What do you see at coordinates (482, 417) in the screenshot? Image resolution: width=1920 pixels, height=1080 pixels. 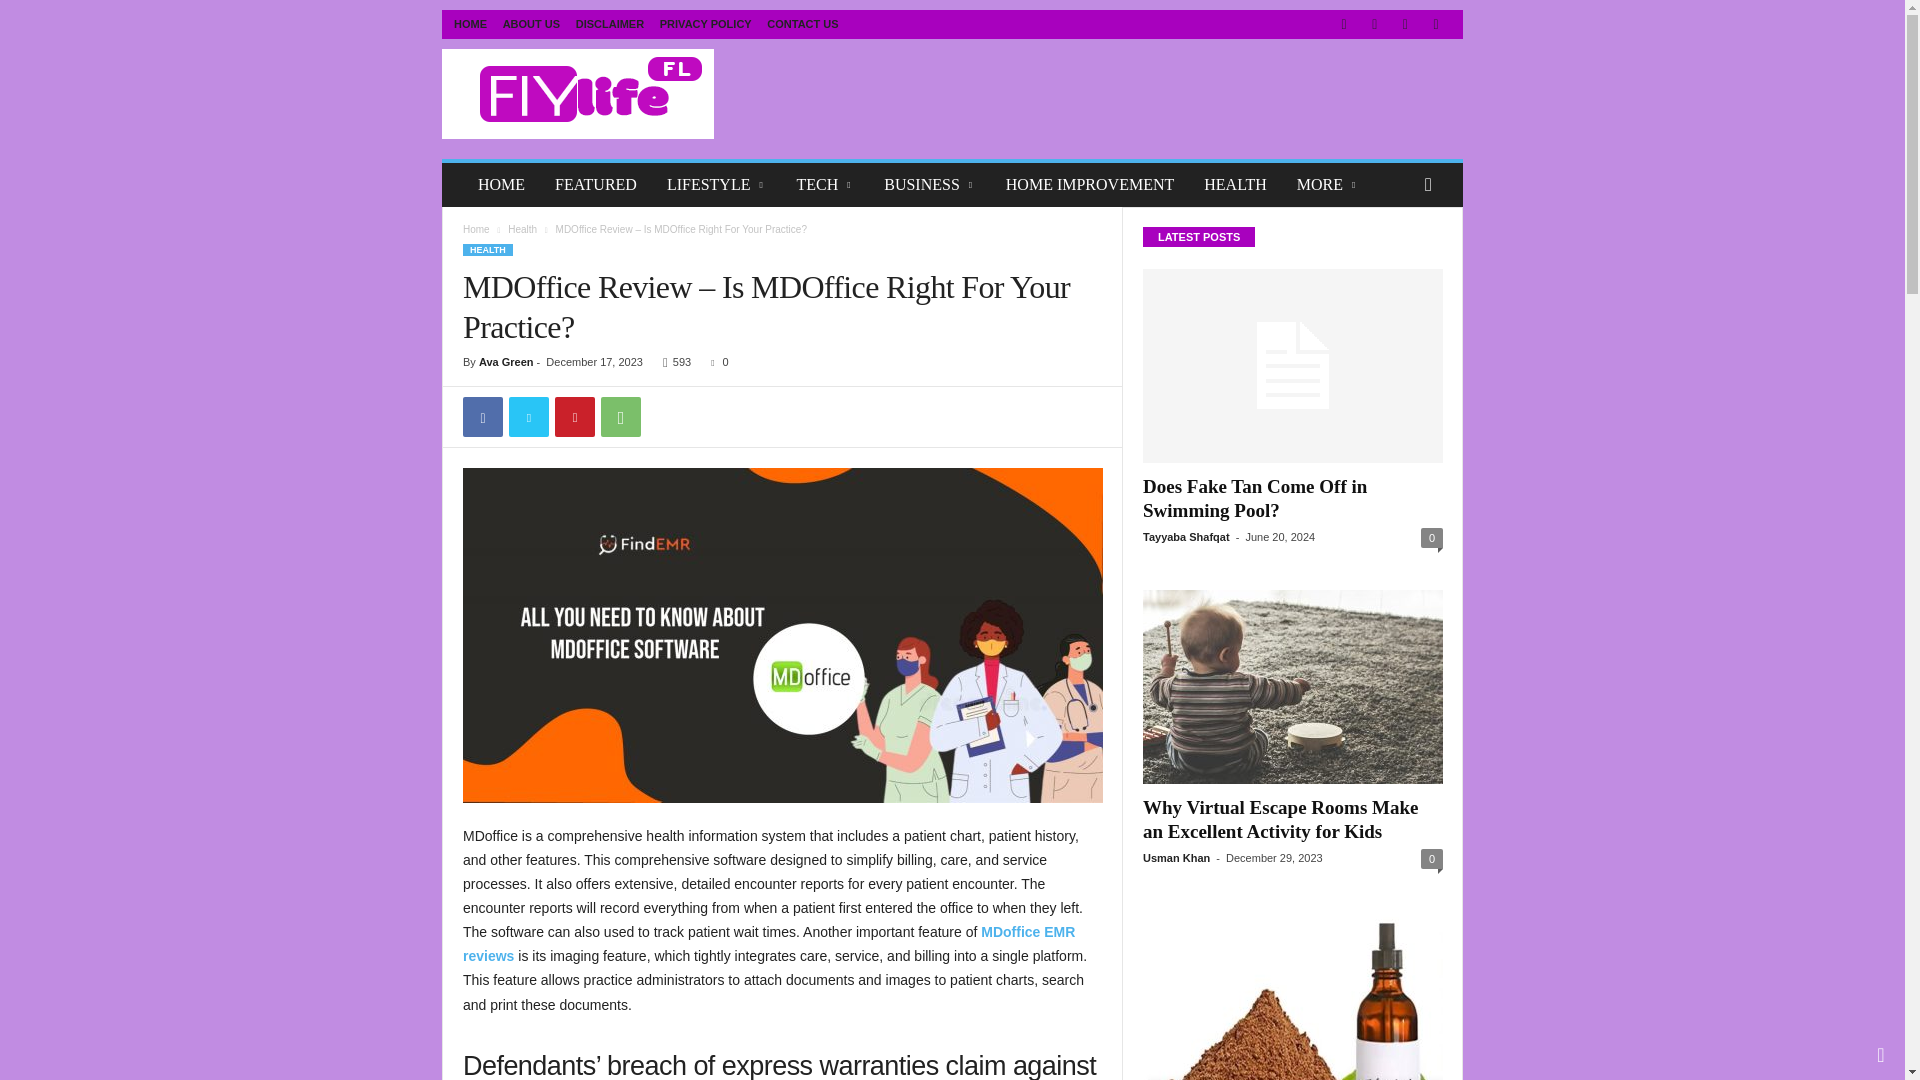 I see `Facebook` at bounding box center [482, 417].